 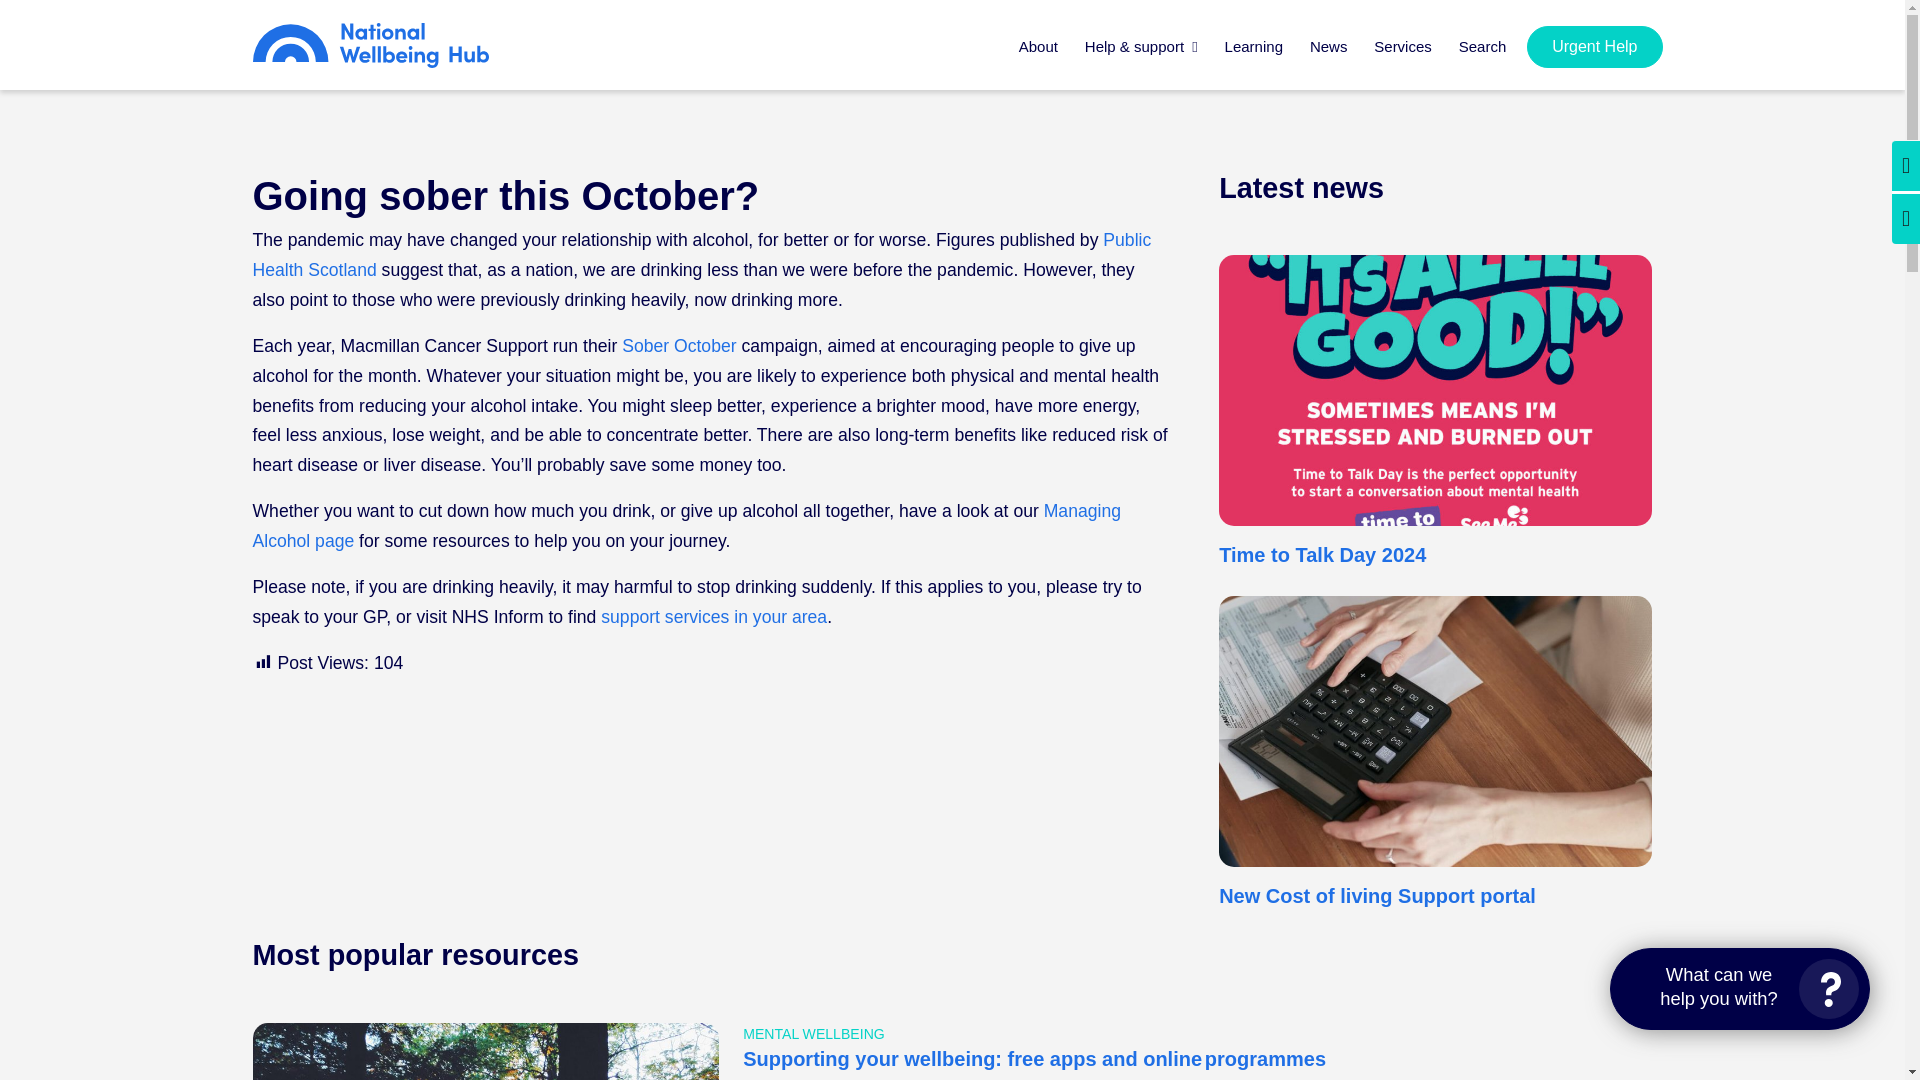 What do you see at coordinates (1378, 896) in the screenshot?
I see `New Cost of living Support portal` at bounding box center [1378, 896].